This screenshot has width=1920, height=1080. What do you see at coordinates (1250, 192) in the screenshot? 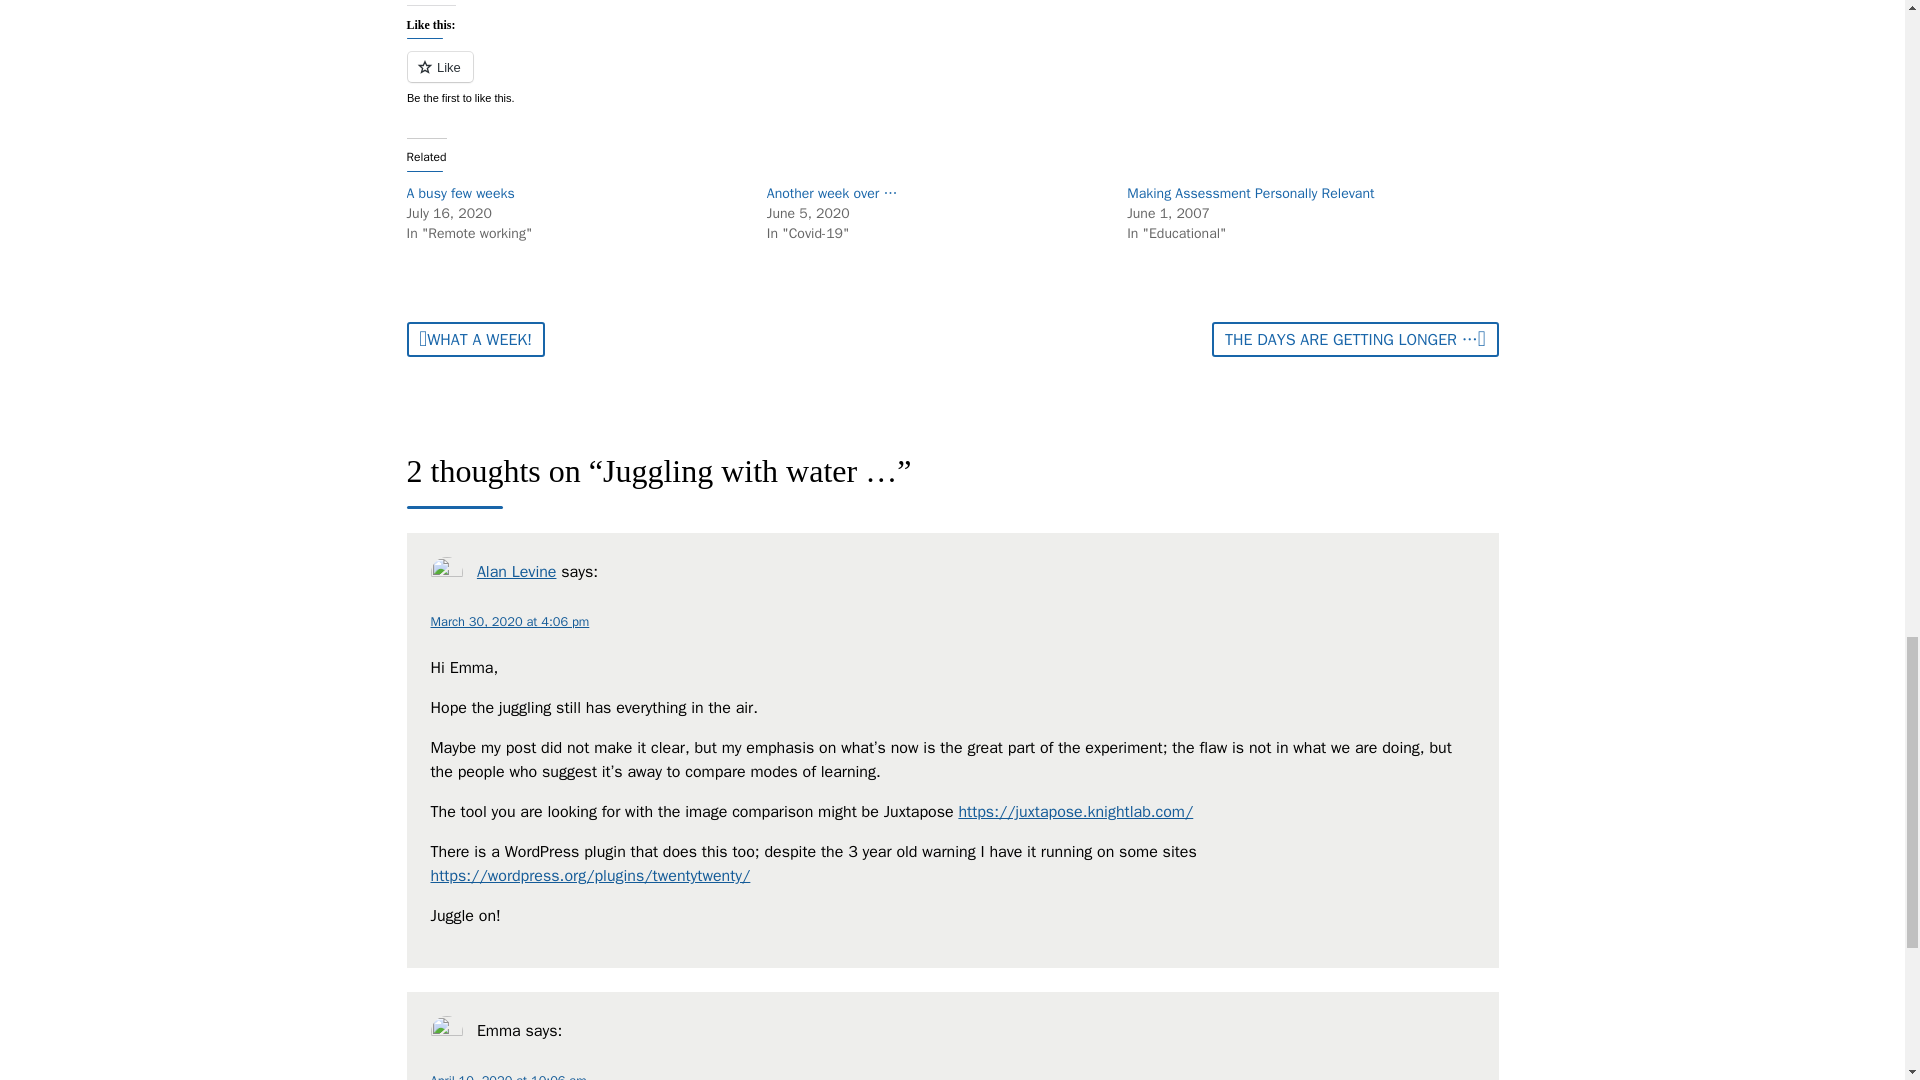
I see `Making Assessment Personally Relevant` at bounding box center [1250, 192].